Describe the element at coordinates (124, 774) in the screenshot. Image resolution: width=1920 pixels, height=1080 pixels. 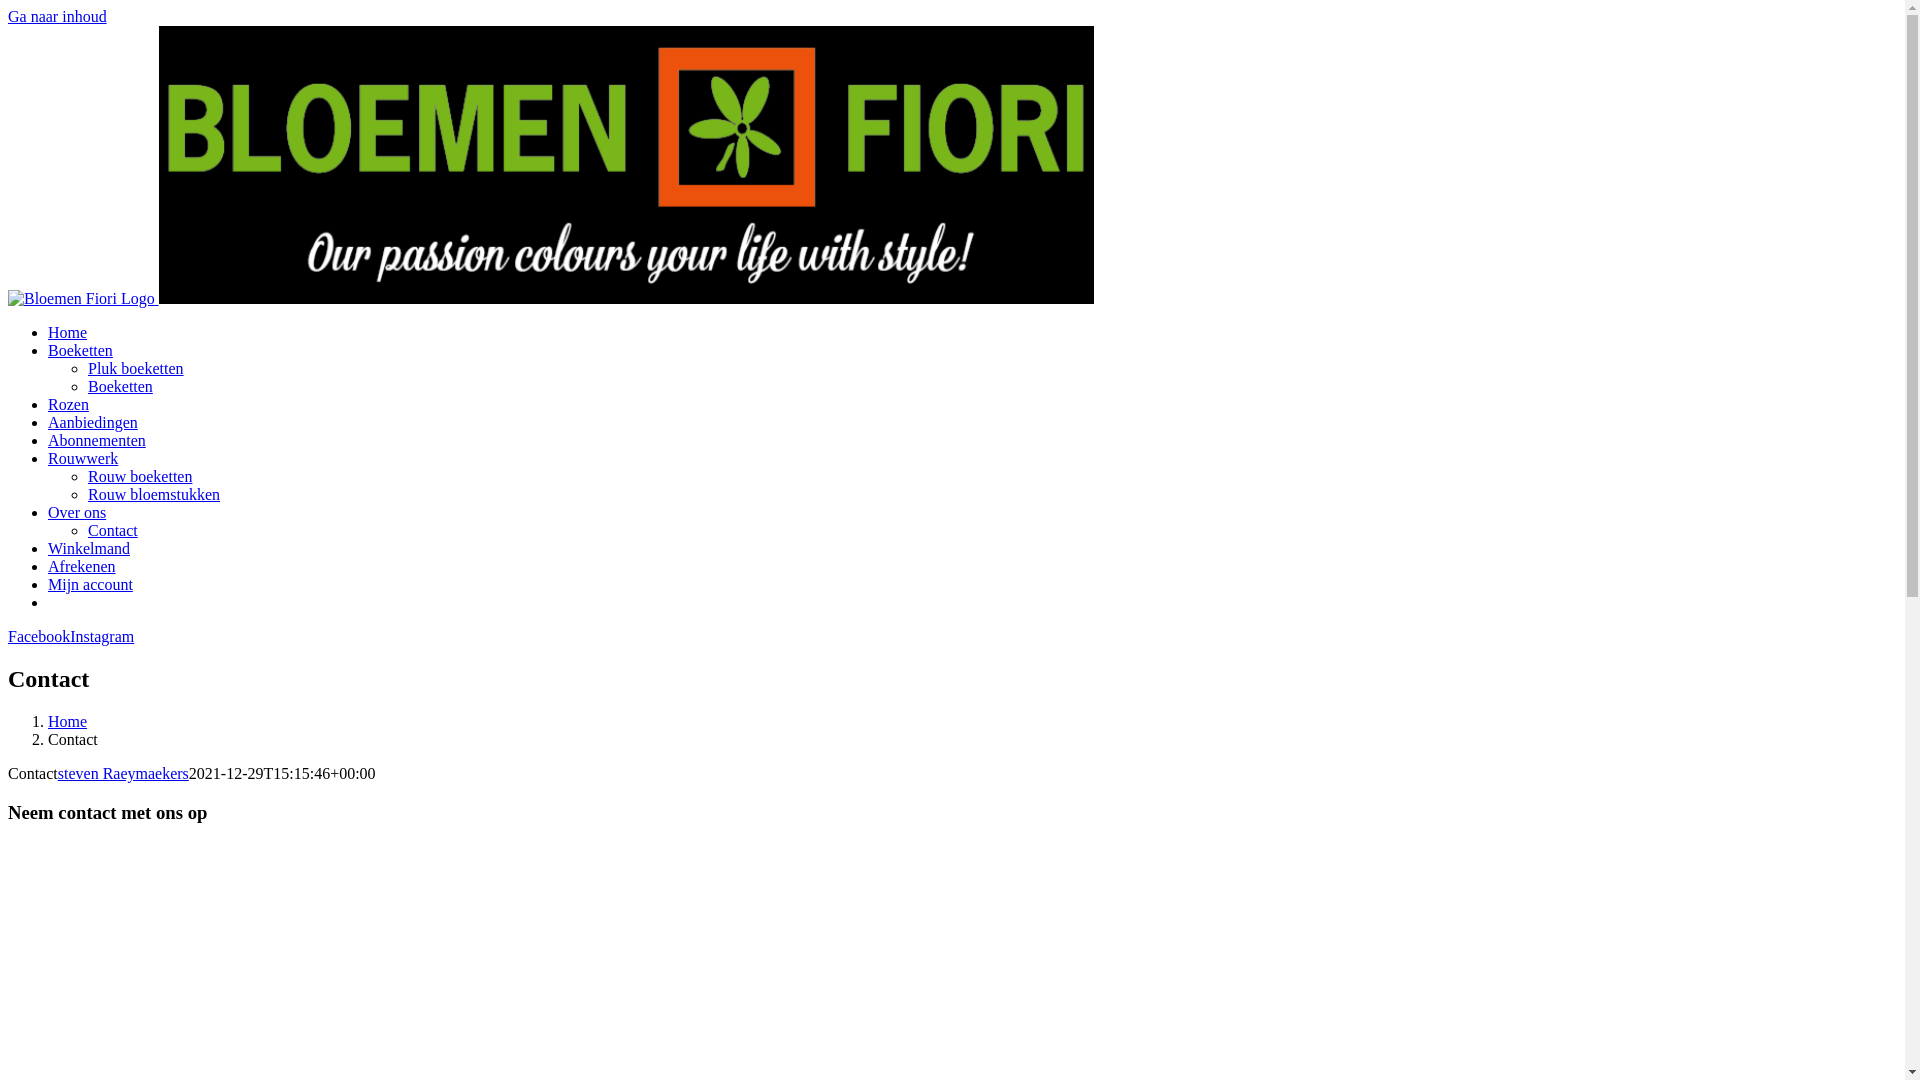
I see `steven Raeymaekers` at that location.